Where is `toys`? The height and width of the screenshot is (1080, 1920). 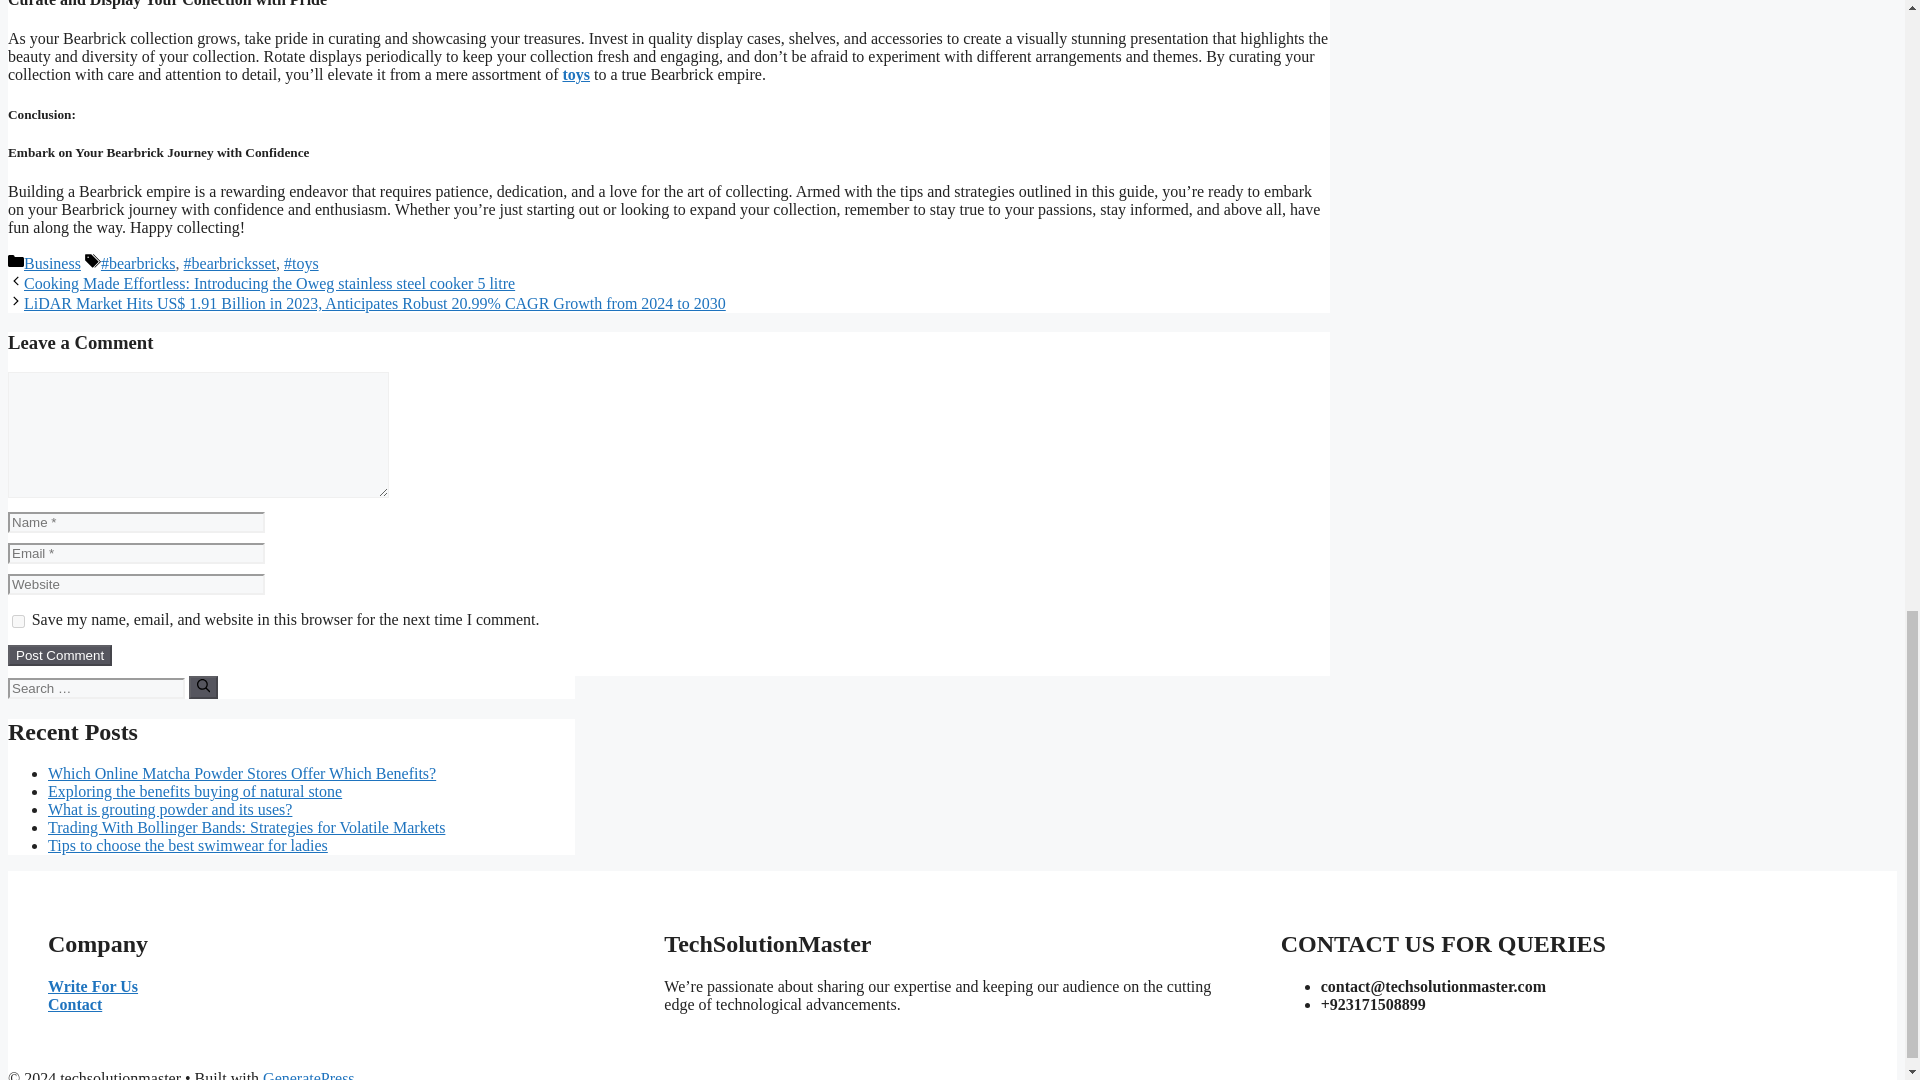
toys is located at coordinates (576, 74).